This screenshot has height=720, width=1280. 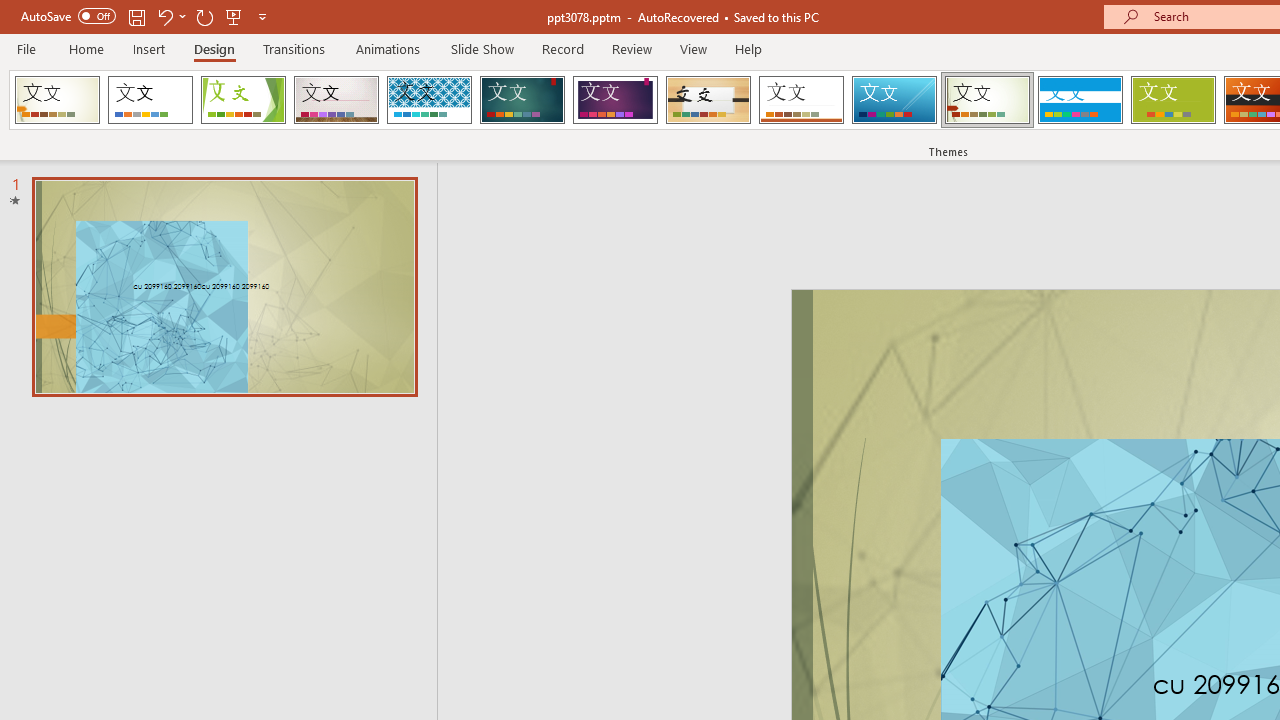 I want to click on Office Theme, so click(x=150, y=100).